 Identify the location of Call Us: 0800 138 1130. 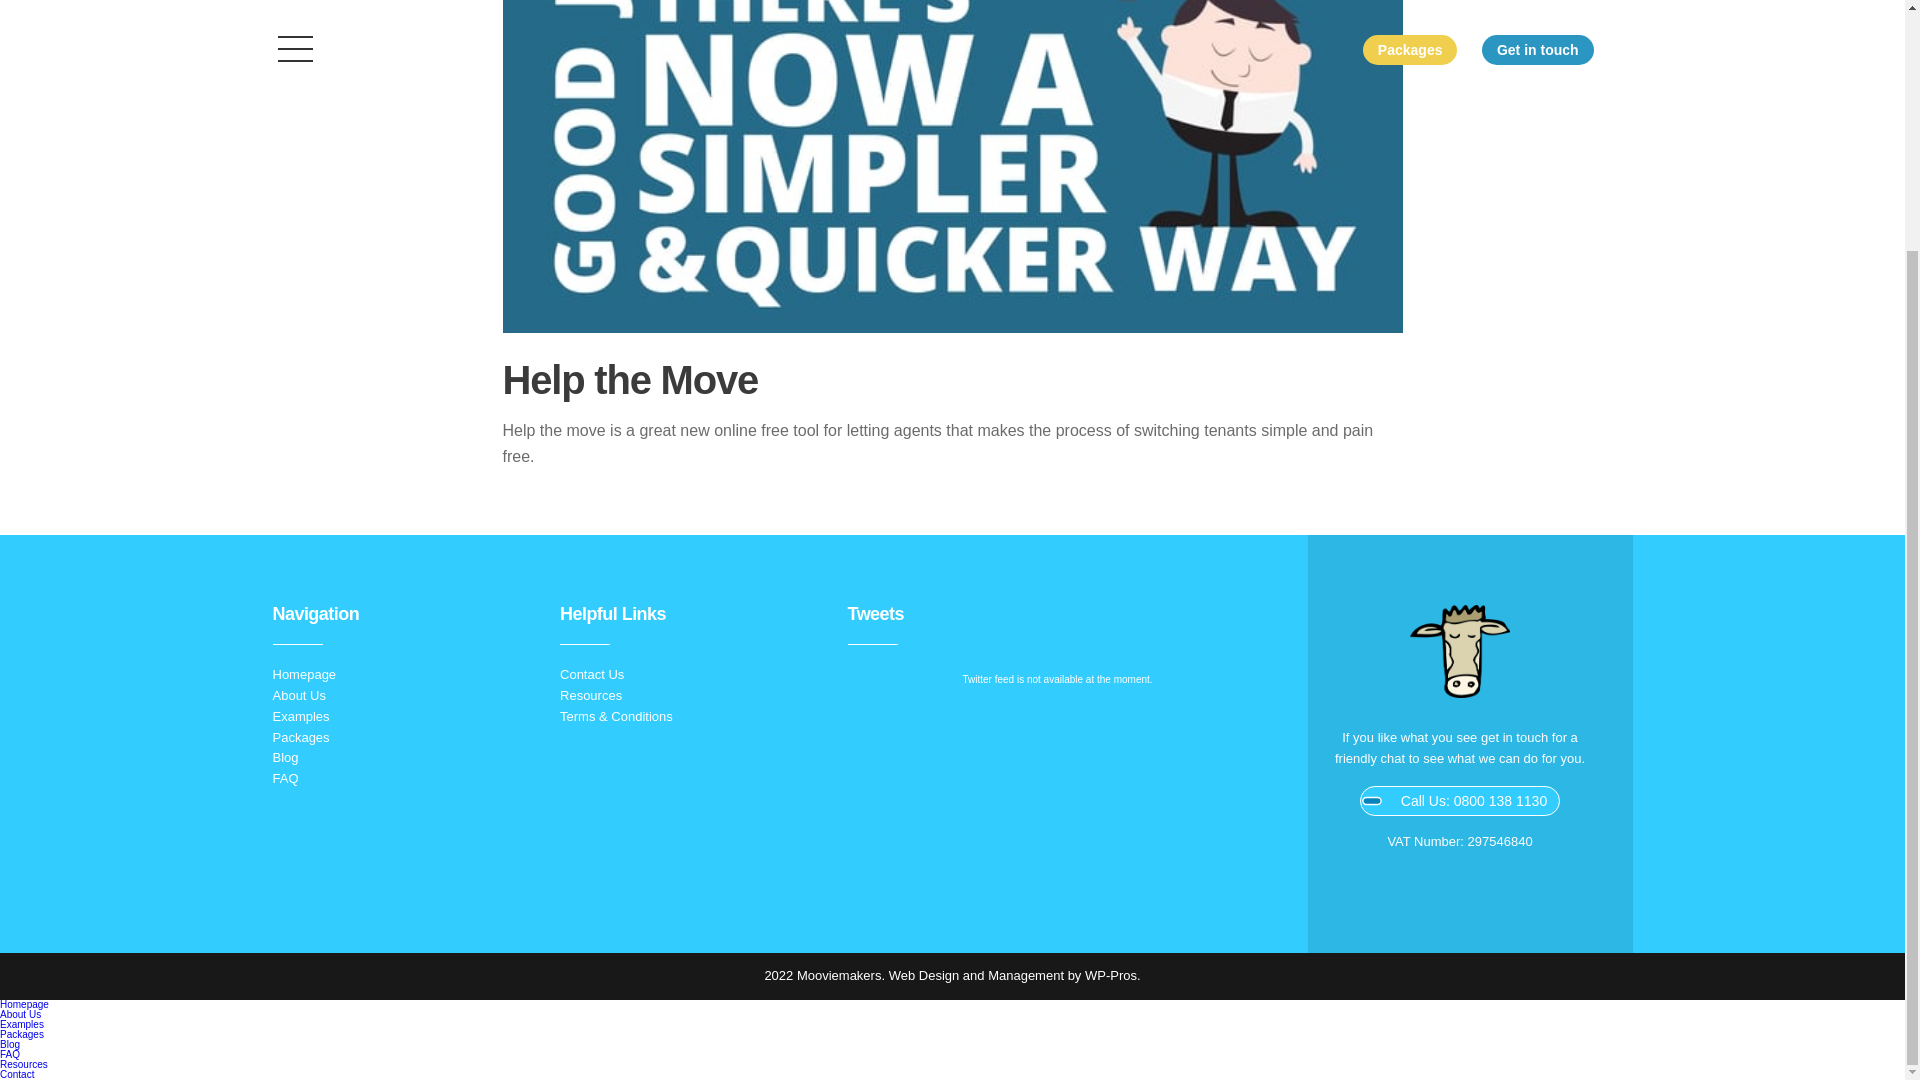
(1459, 800).